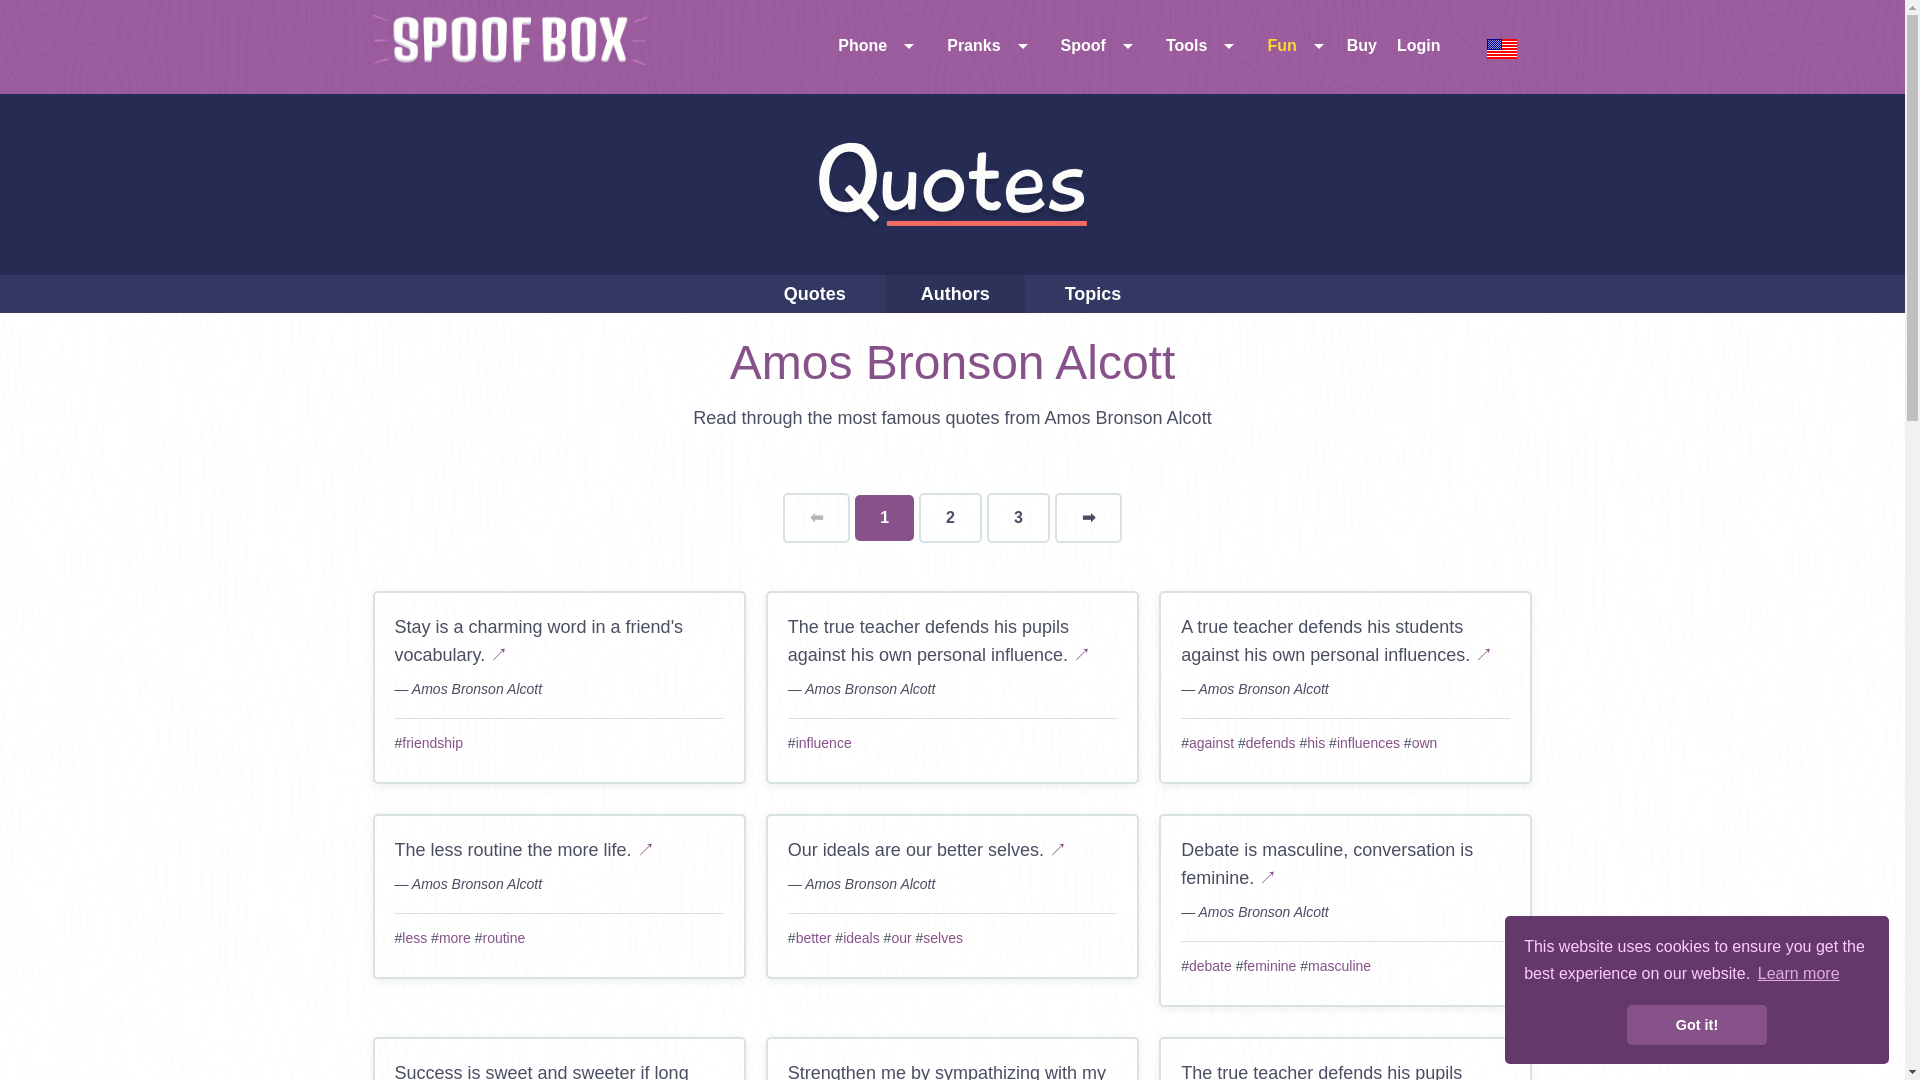  What do you see at coordinates (1502, 47) in the screenshot?
I see `Change language` at bounding box center [1502, 47].